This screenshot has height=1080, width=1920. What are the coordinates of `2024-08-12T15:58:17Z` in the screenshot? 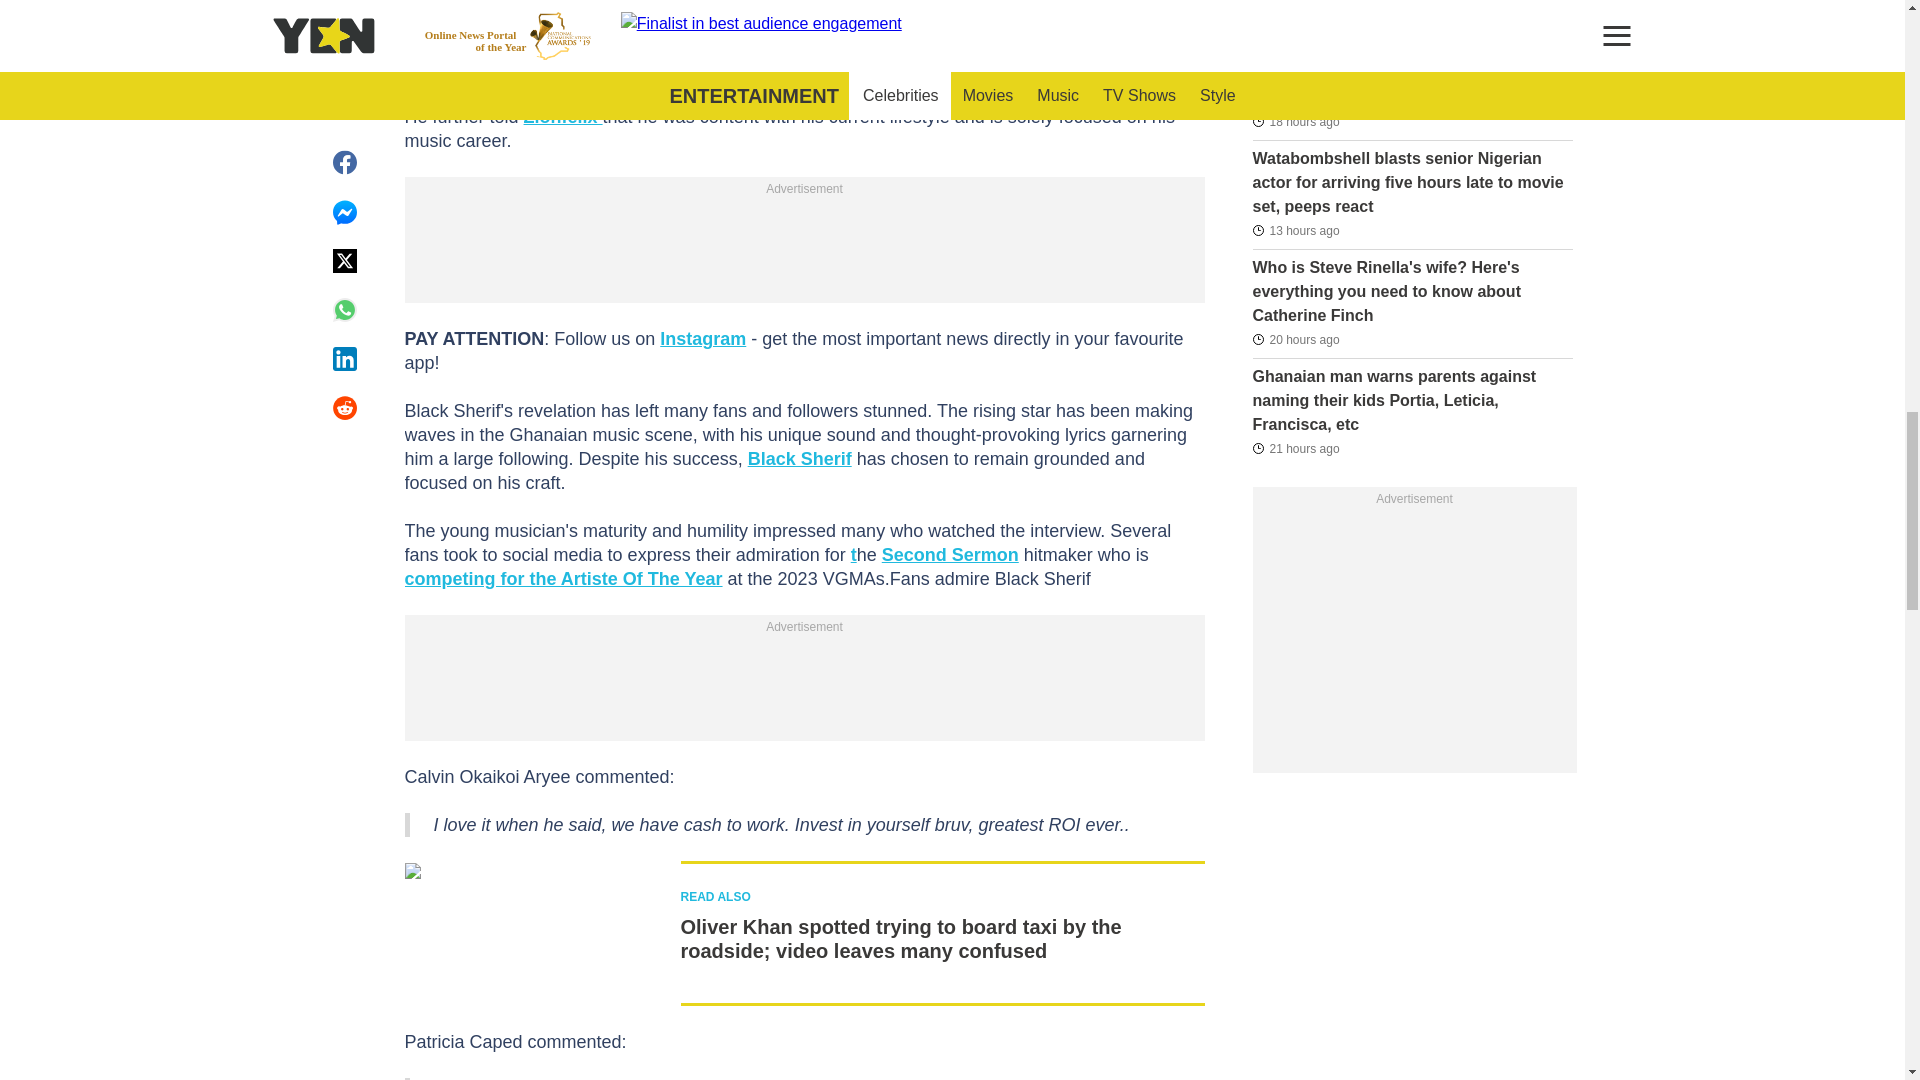 It's located at (1294, 230).